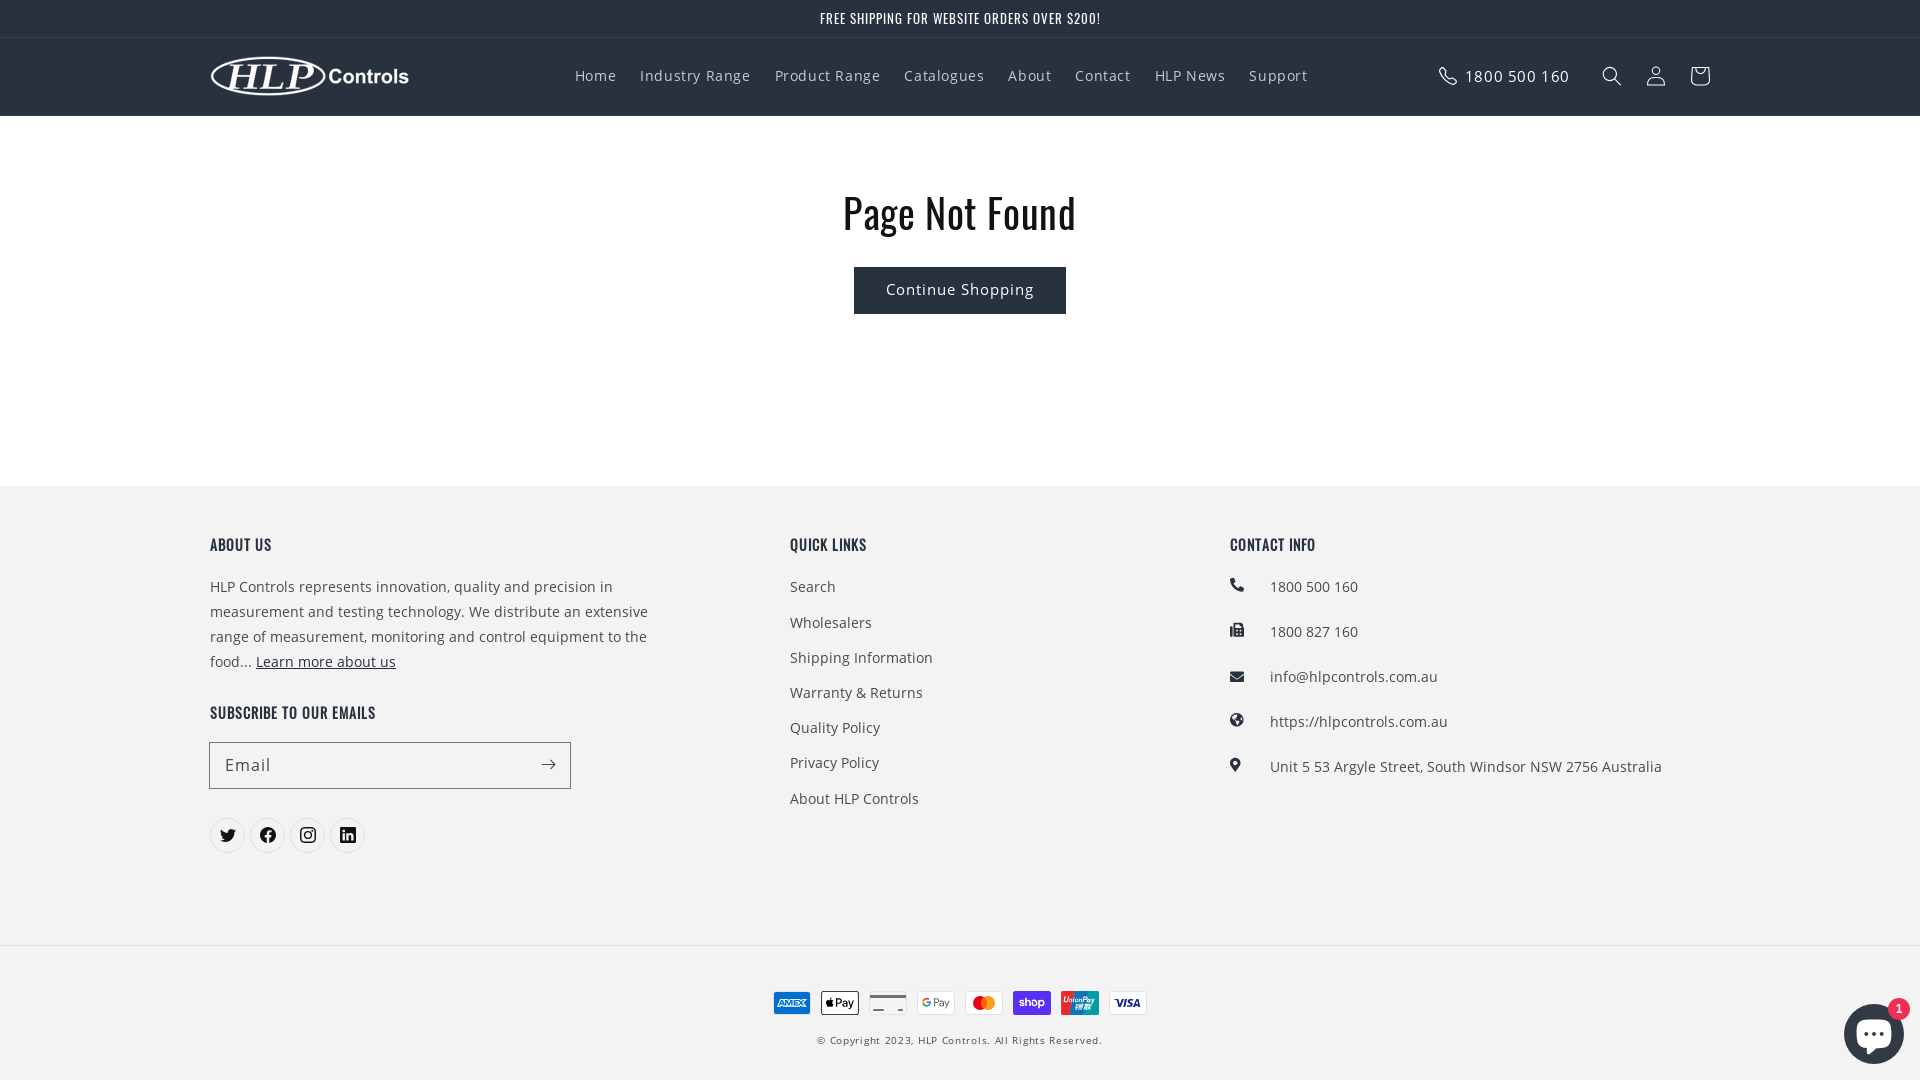 The height and width of the screenshot is (1080, 1920). Describe the element at coordinates (952, 1040) in the screenshot. I see `HLP Controls` at that location.